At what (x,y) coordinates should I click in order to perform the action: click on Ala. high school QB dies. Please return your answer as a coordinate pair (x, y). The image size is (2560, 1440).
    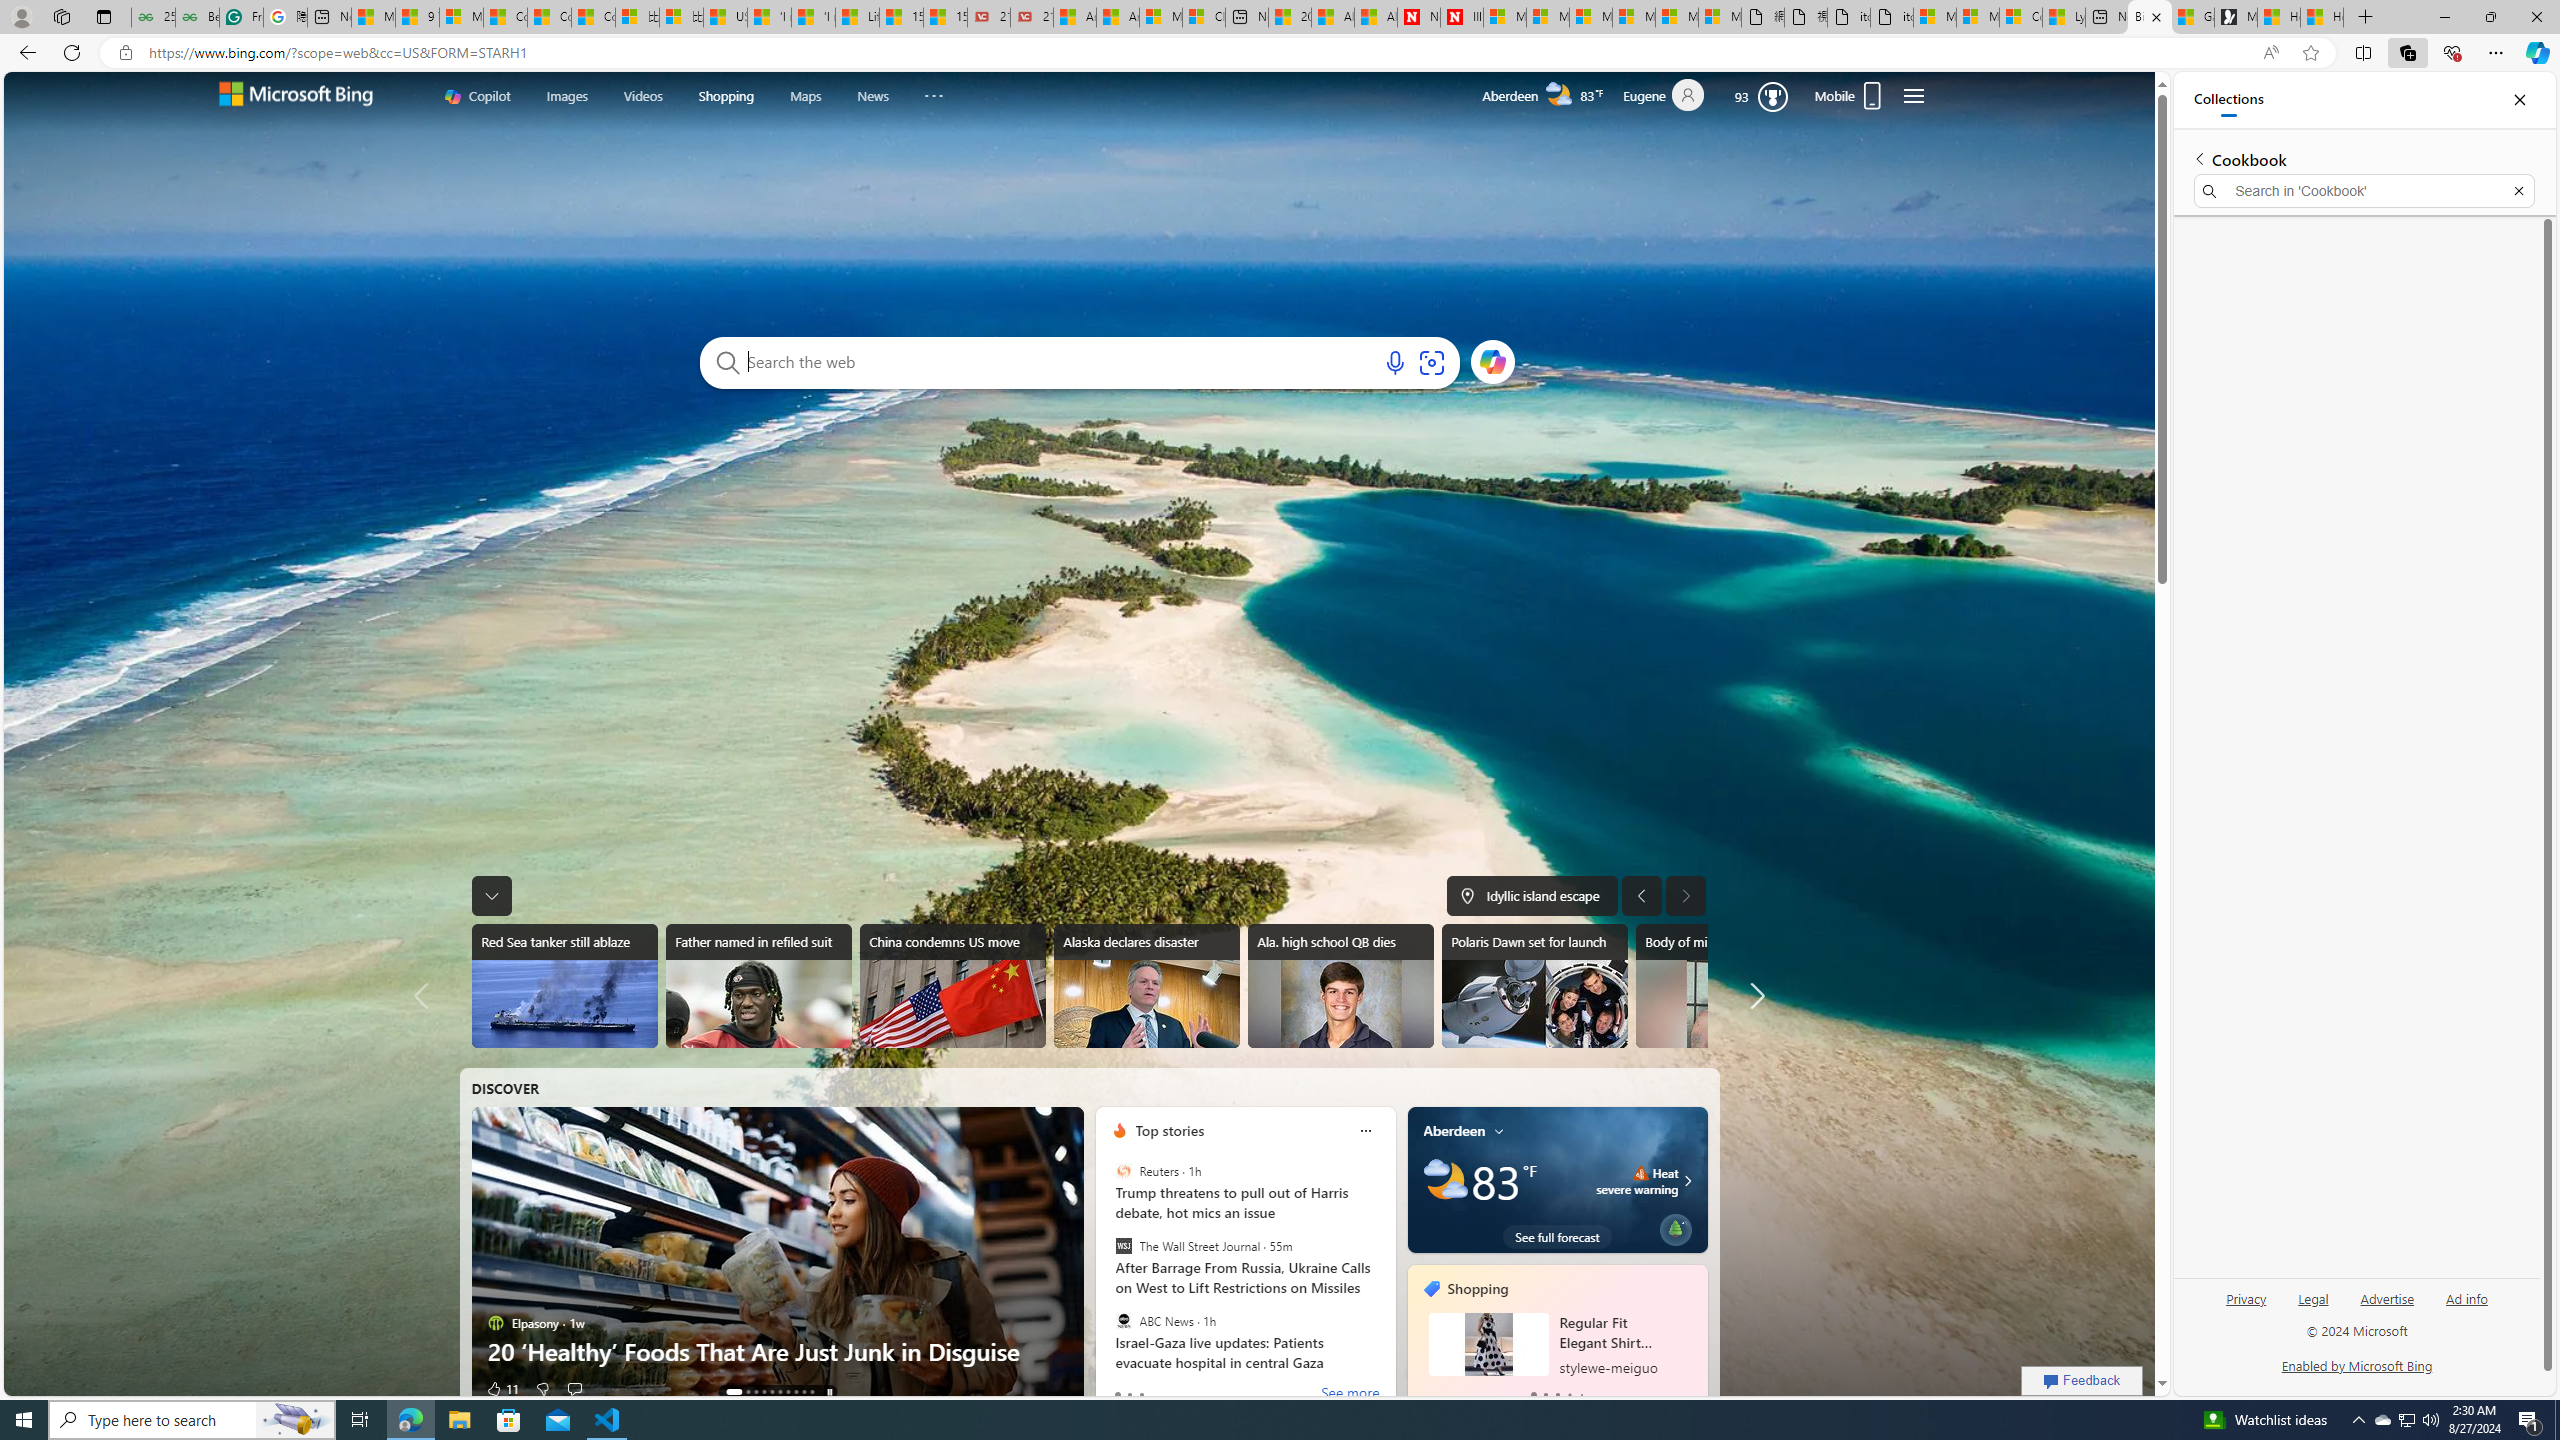
    Looking at the image, I should click on (1340, 986).